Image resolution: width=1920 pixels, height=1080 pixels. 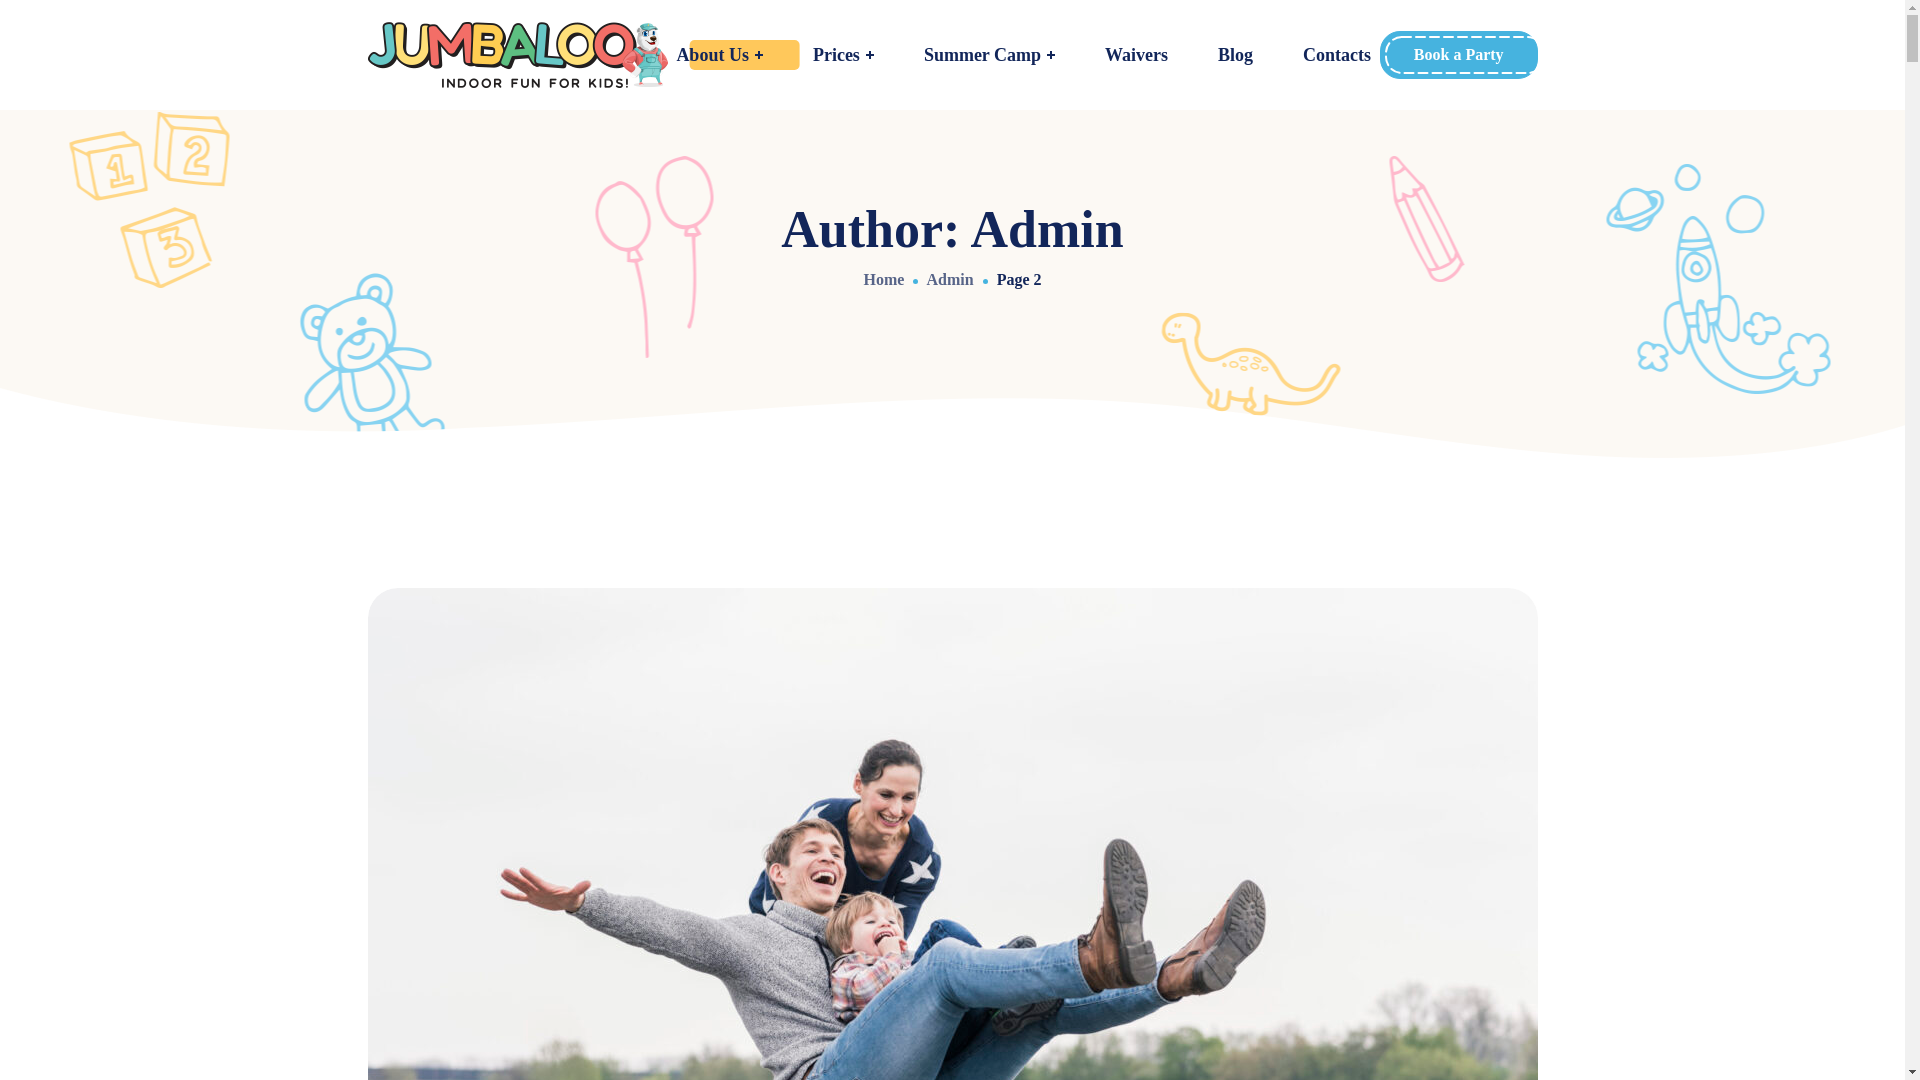 I want to click on Contacts, so click(x=1336, y=55).